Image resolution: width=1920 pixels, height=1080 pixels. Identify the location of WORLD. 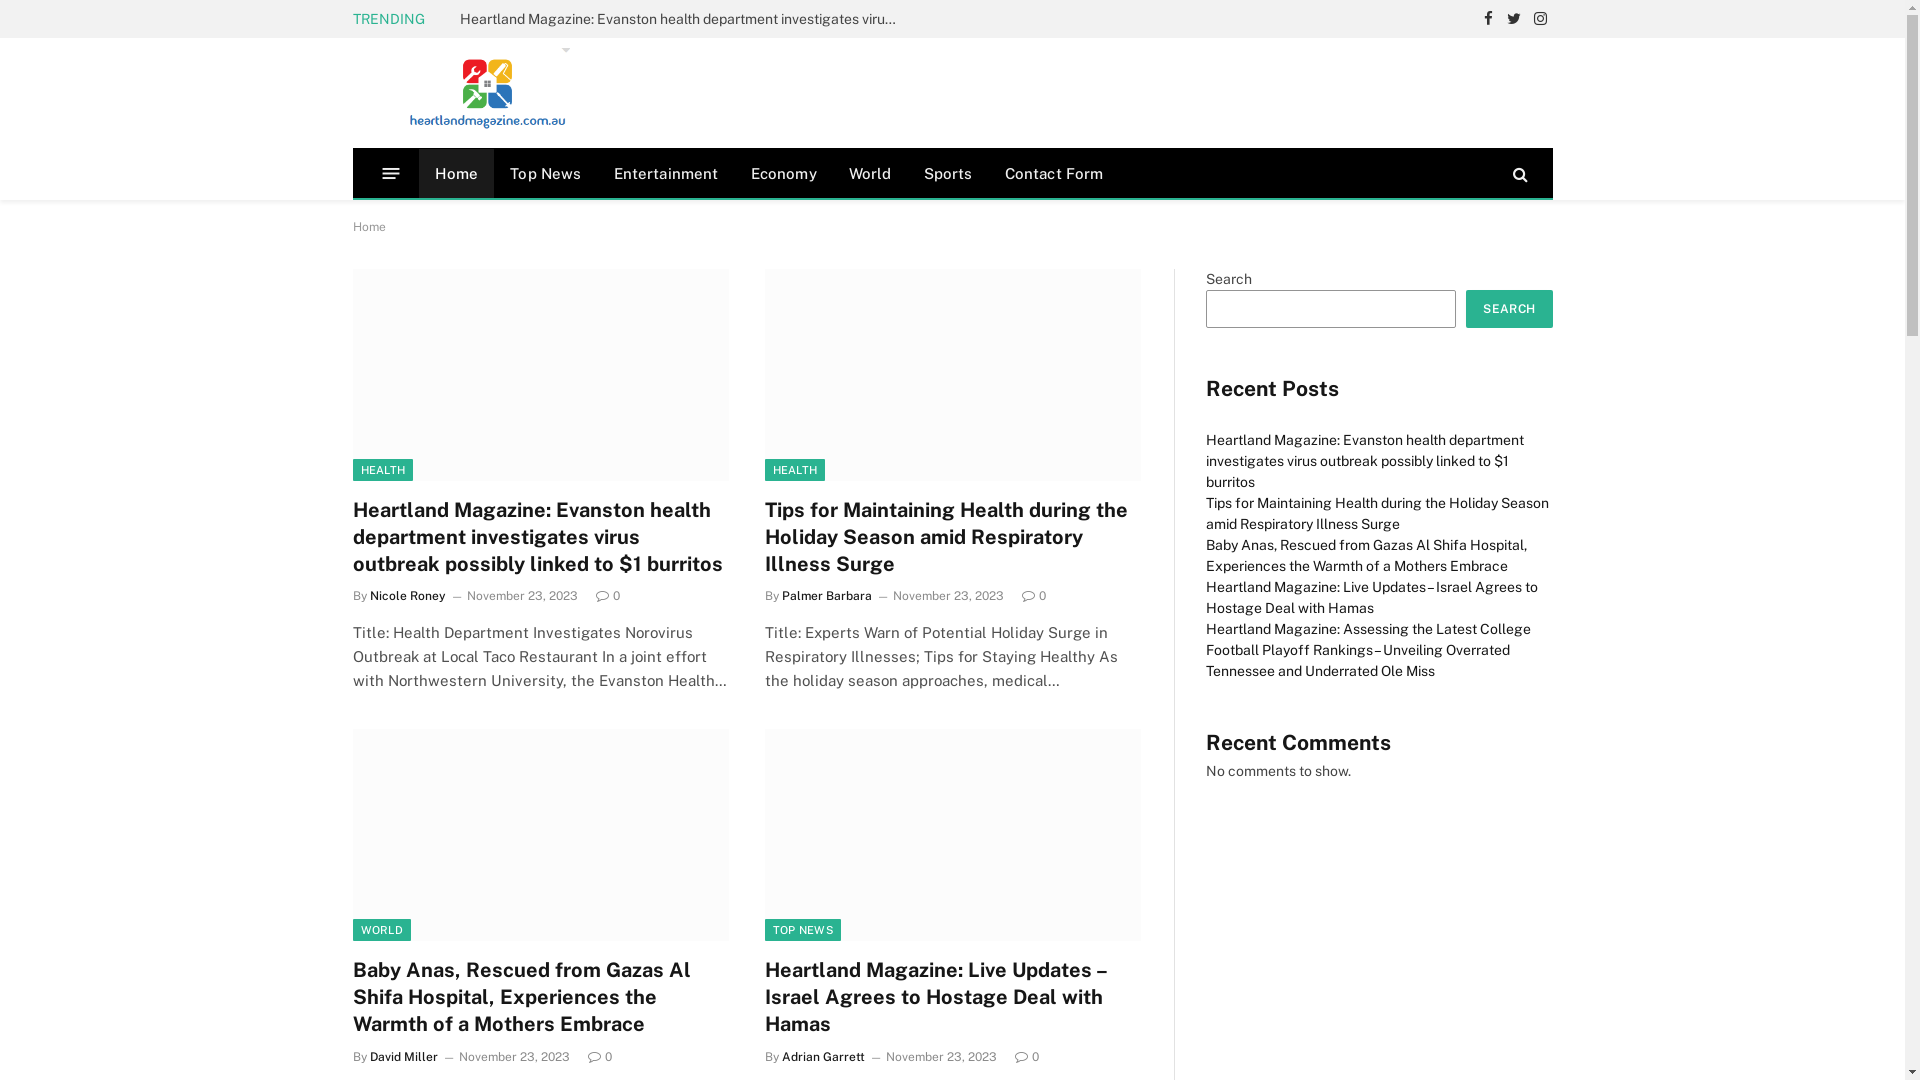
(382, 930).